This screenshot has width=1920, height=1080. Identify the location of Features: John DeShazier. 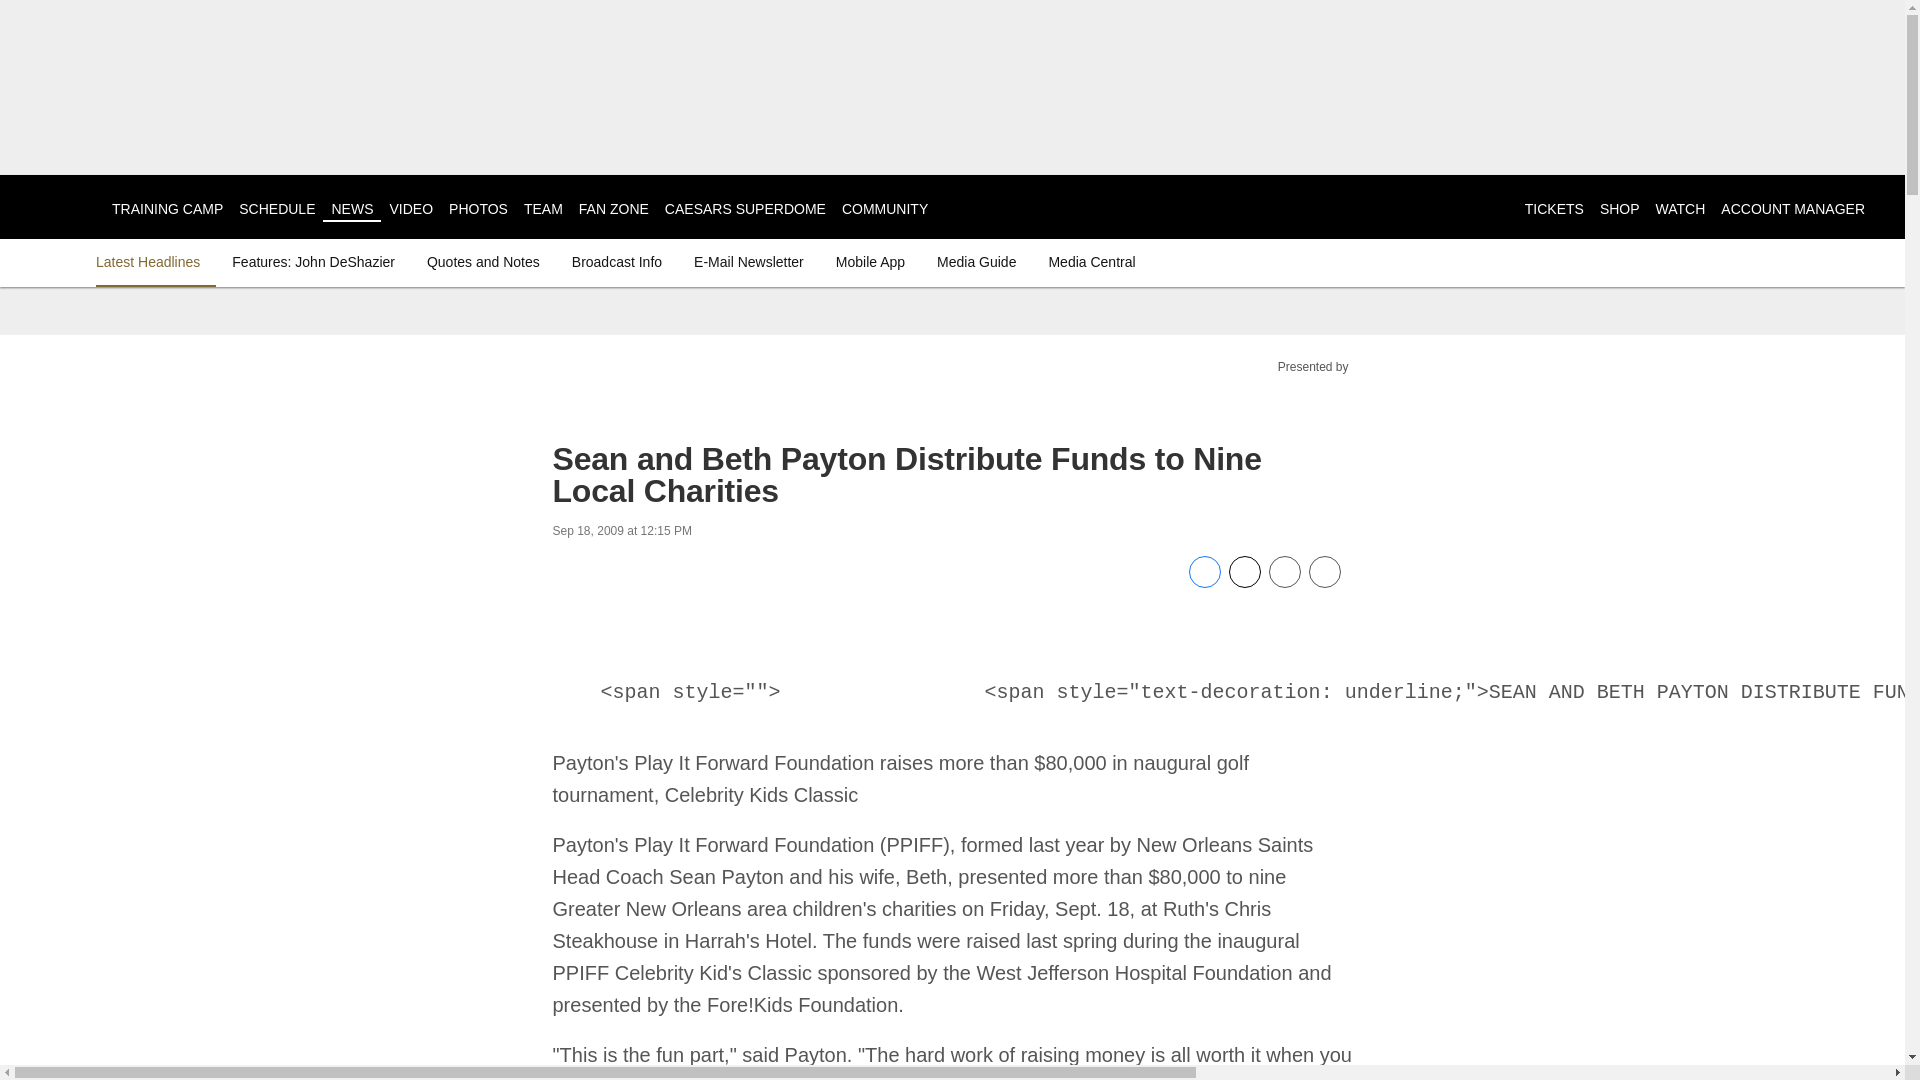
(314, 262).